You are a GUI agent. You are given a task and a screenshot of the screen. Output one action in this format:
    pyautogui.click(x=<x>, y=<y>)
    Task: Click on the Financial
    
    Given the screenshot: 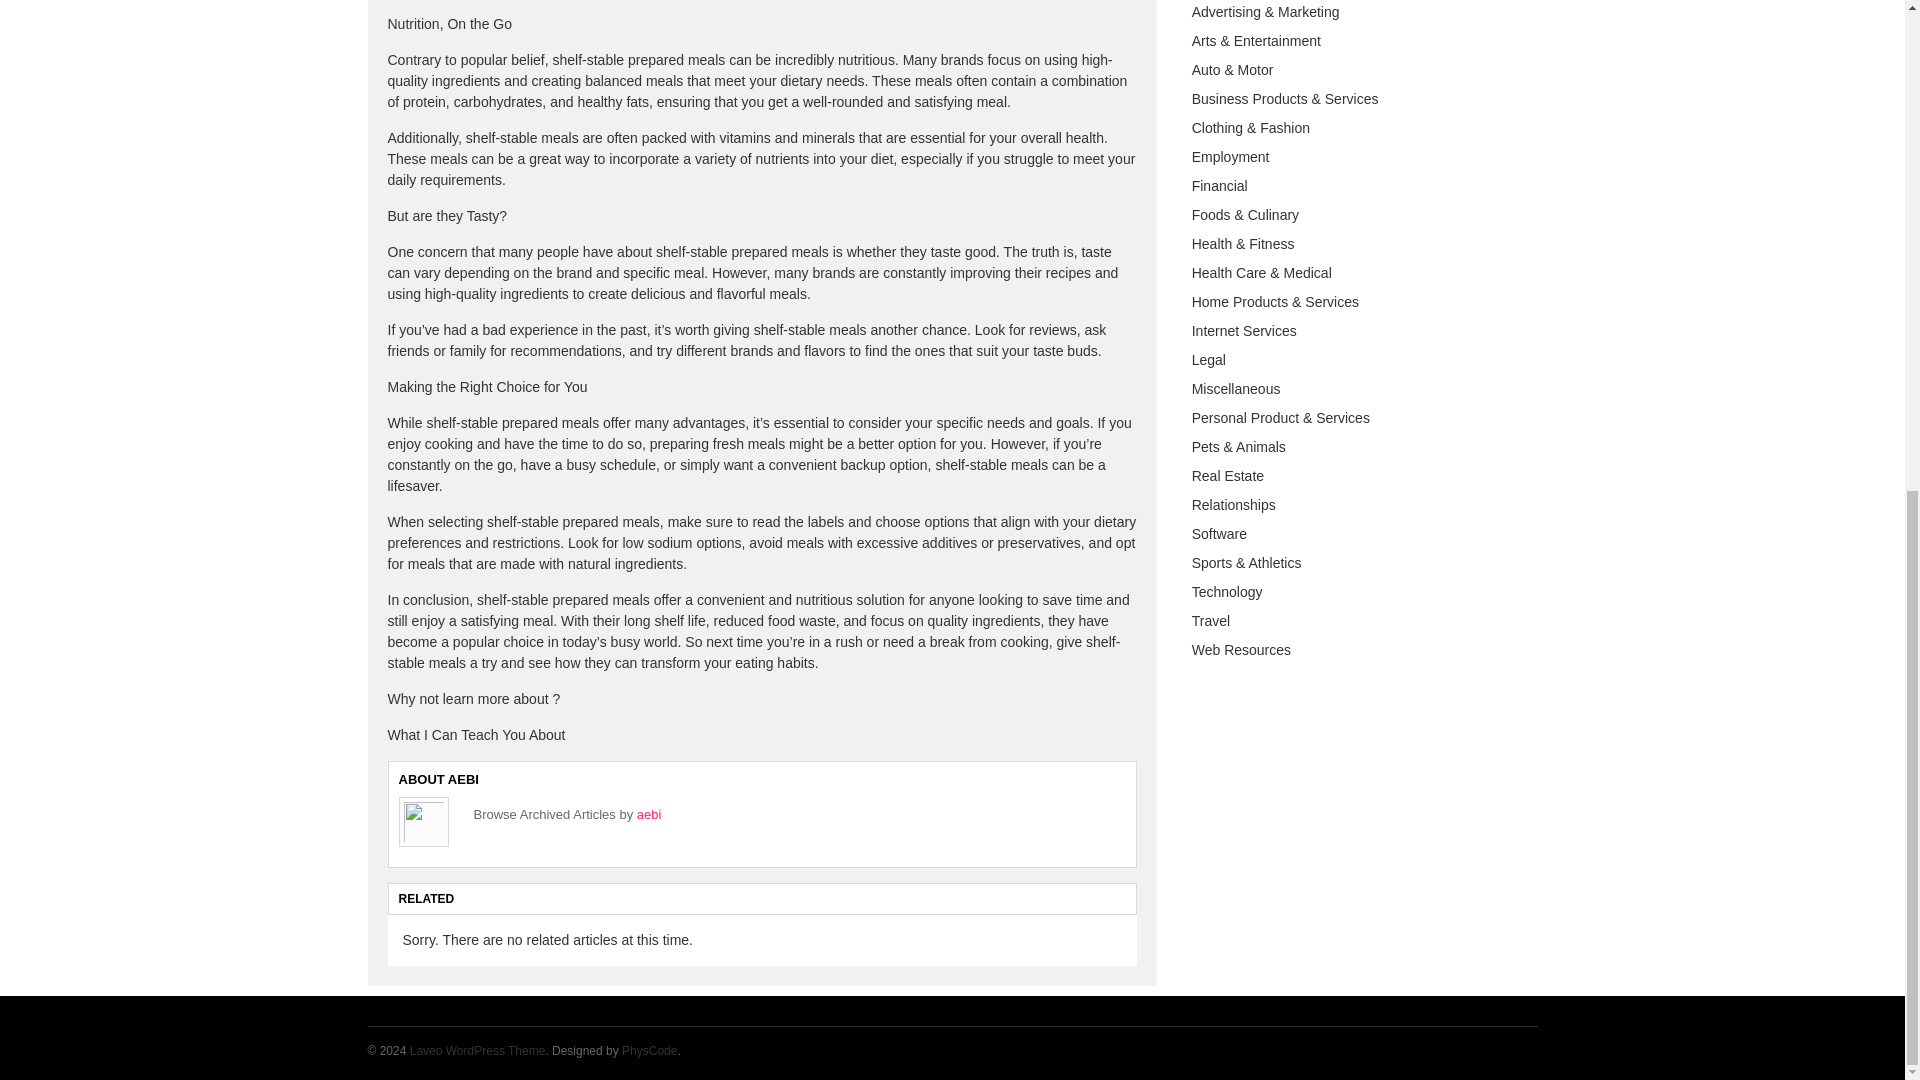 What is the action you would take?
    pyautogui.click(x=1220, y=186)
    